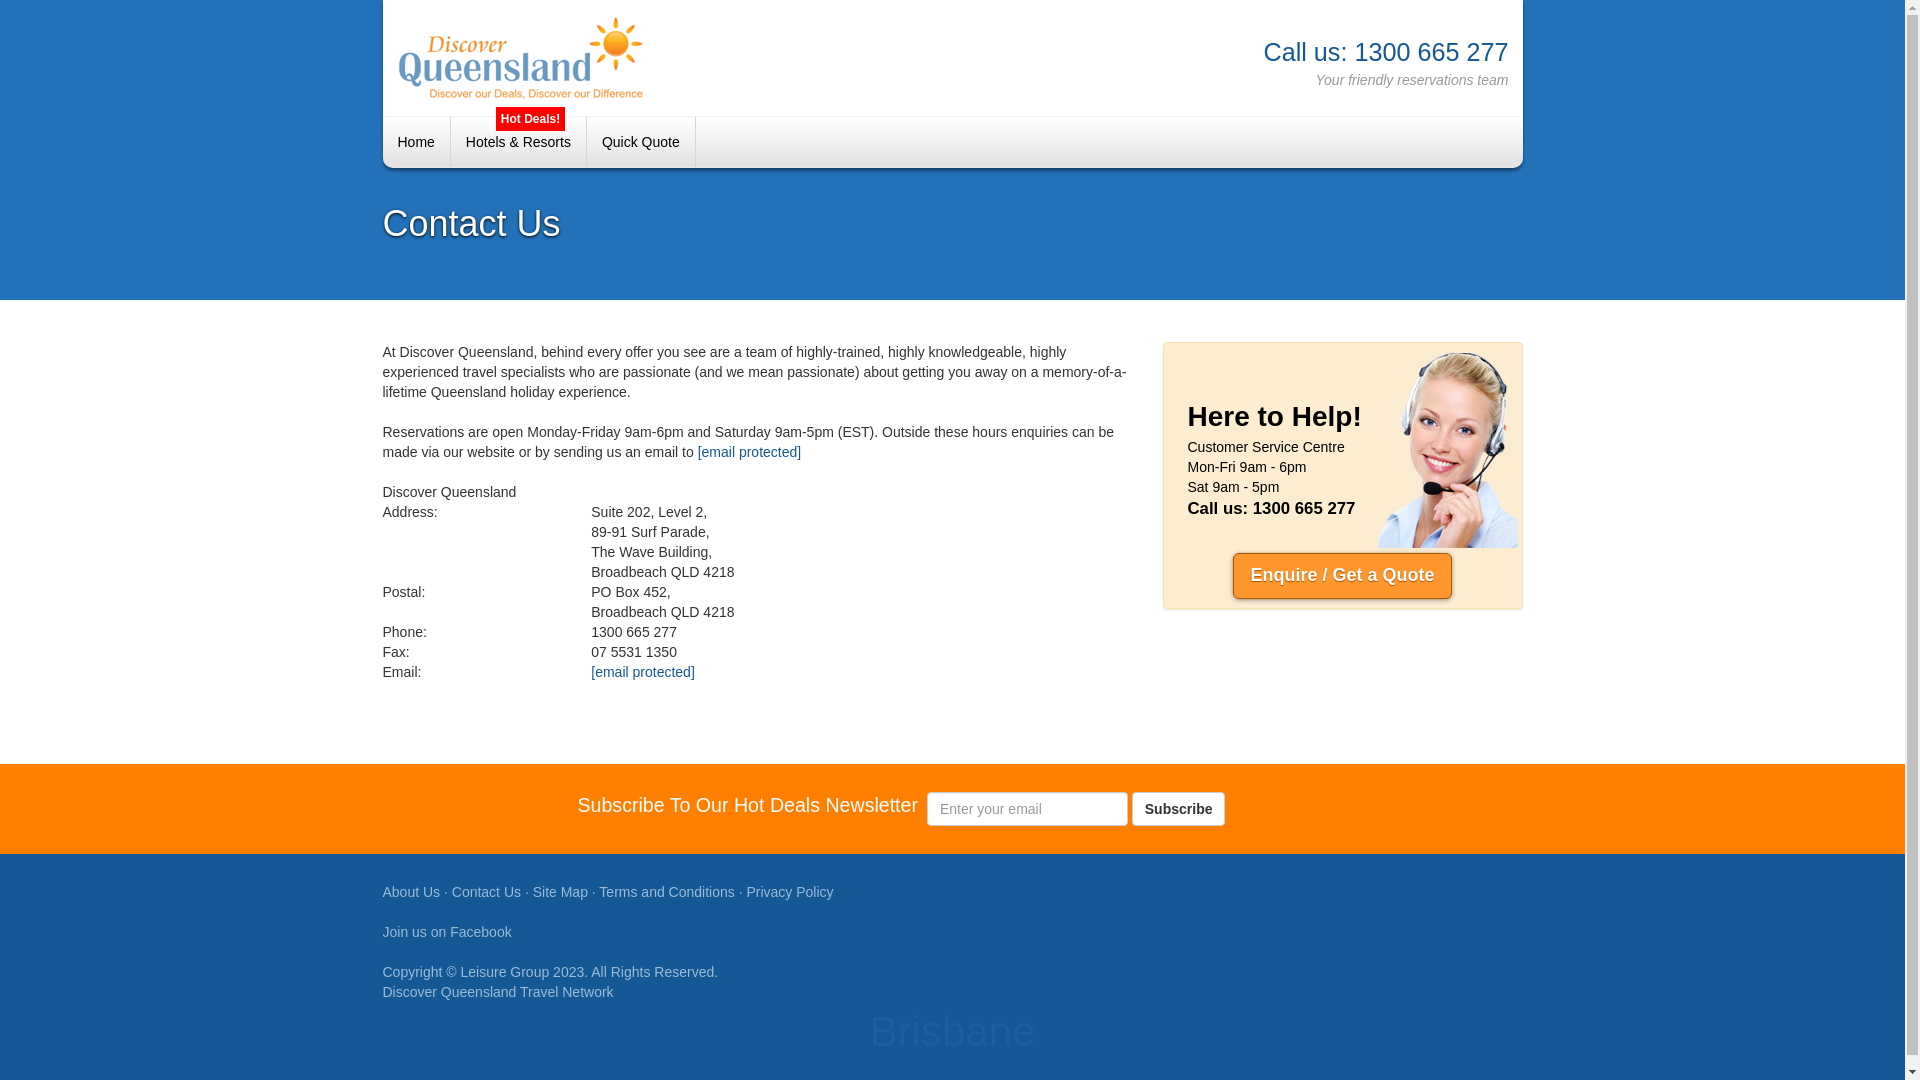 The image size is (1920, 1080). Describe the element at coordinates (666, 58) in the screenshot. I see `Brisbane` at that location.